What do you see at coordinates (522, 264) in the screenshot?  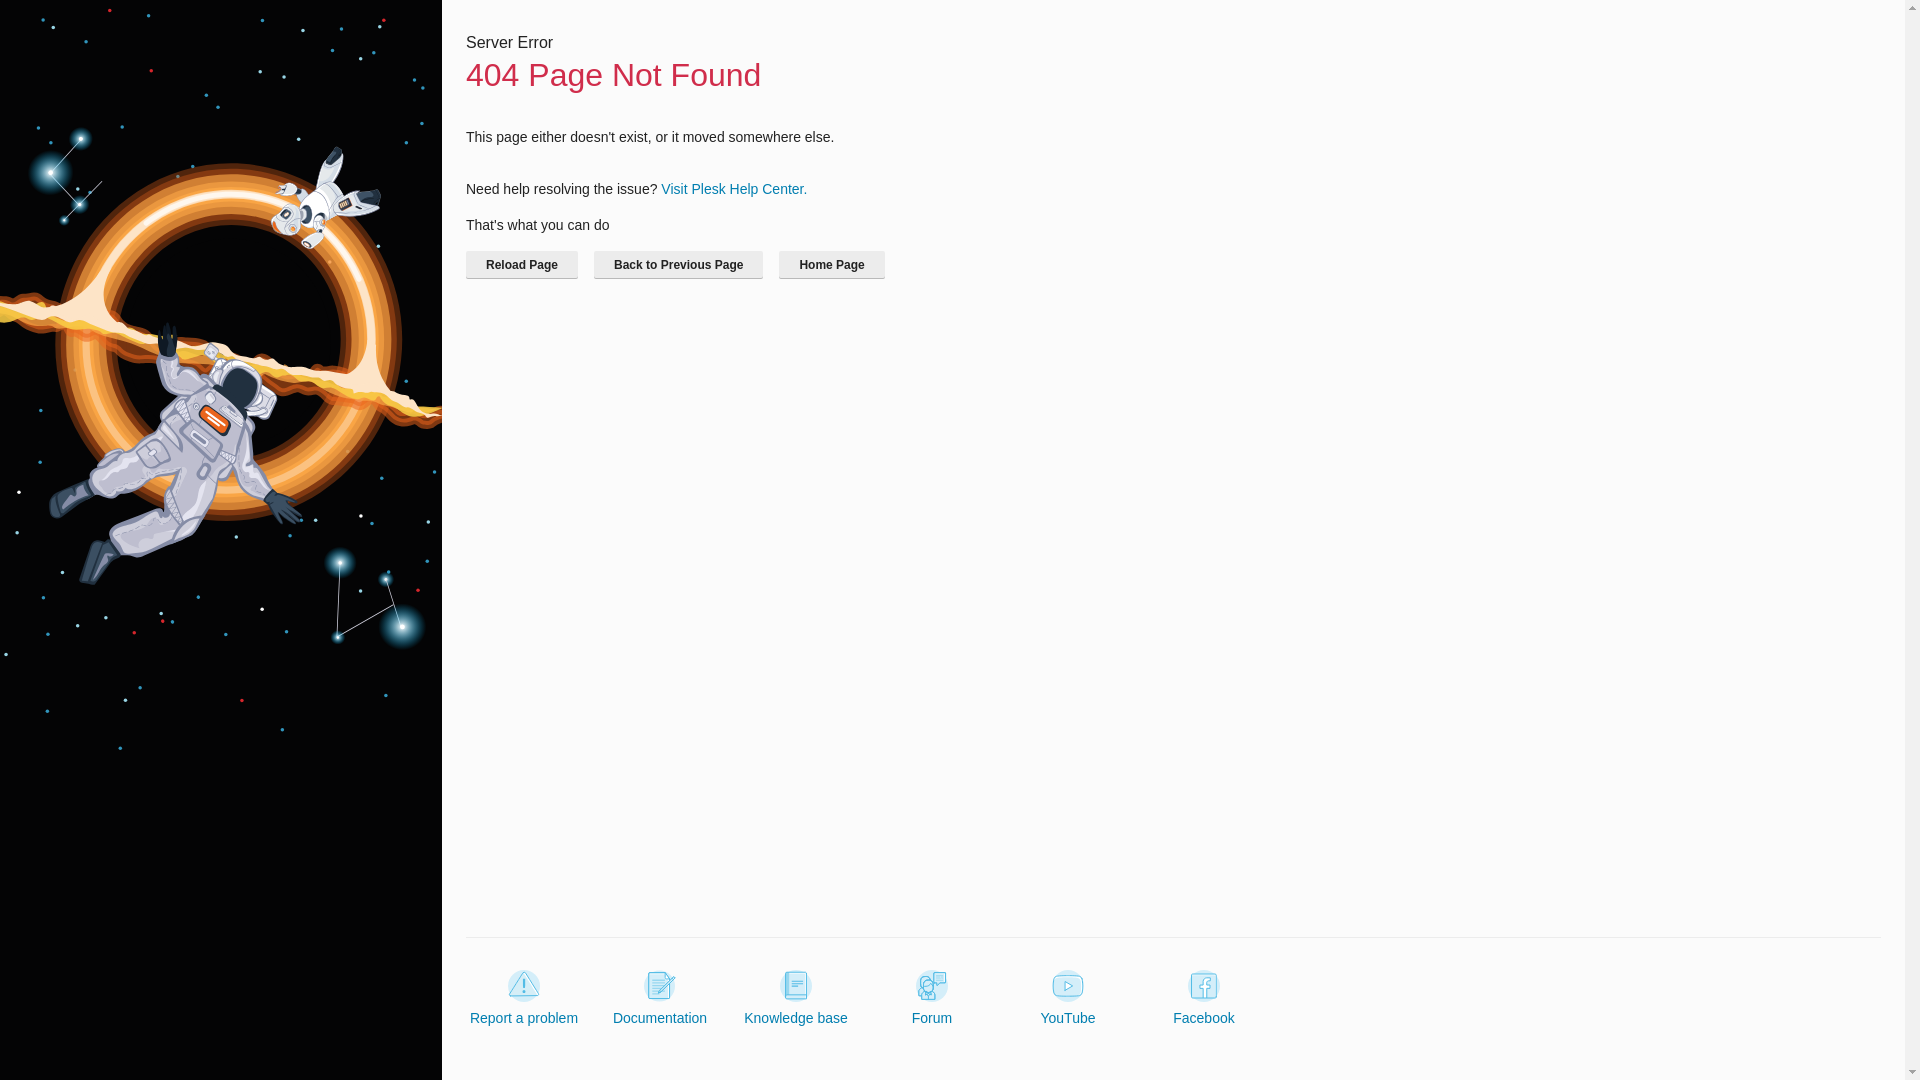 I see `Reload Page` at bounding box center [522, 264].